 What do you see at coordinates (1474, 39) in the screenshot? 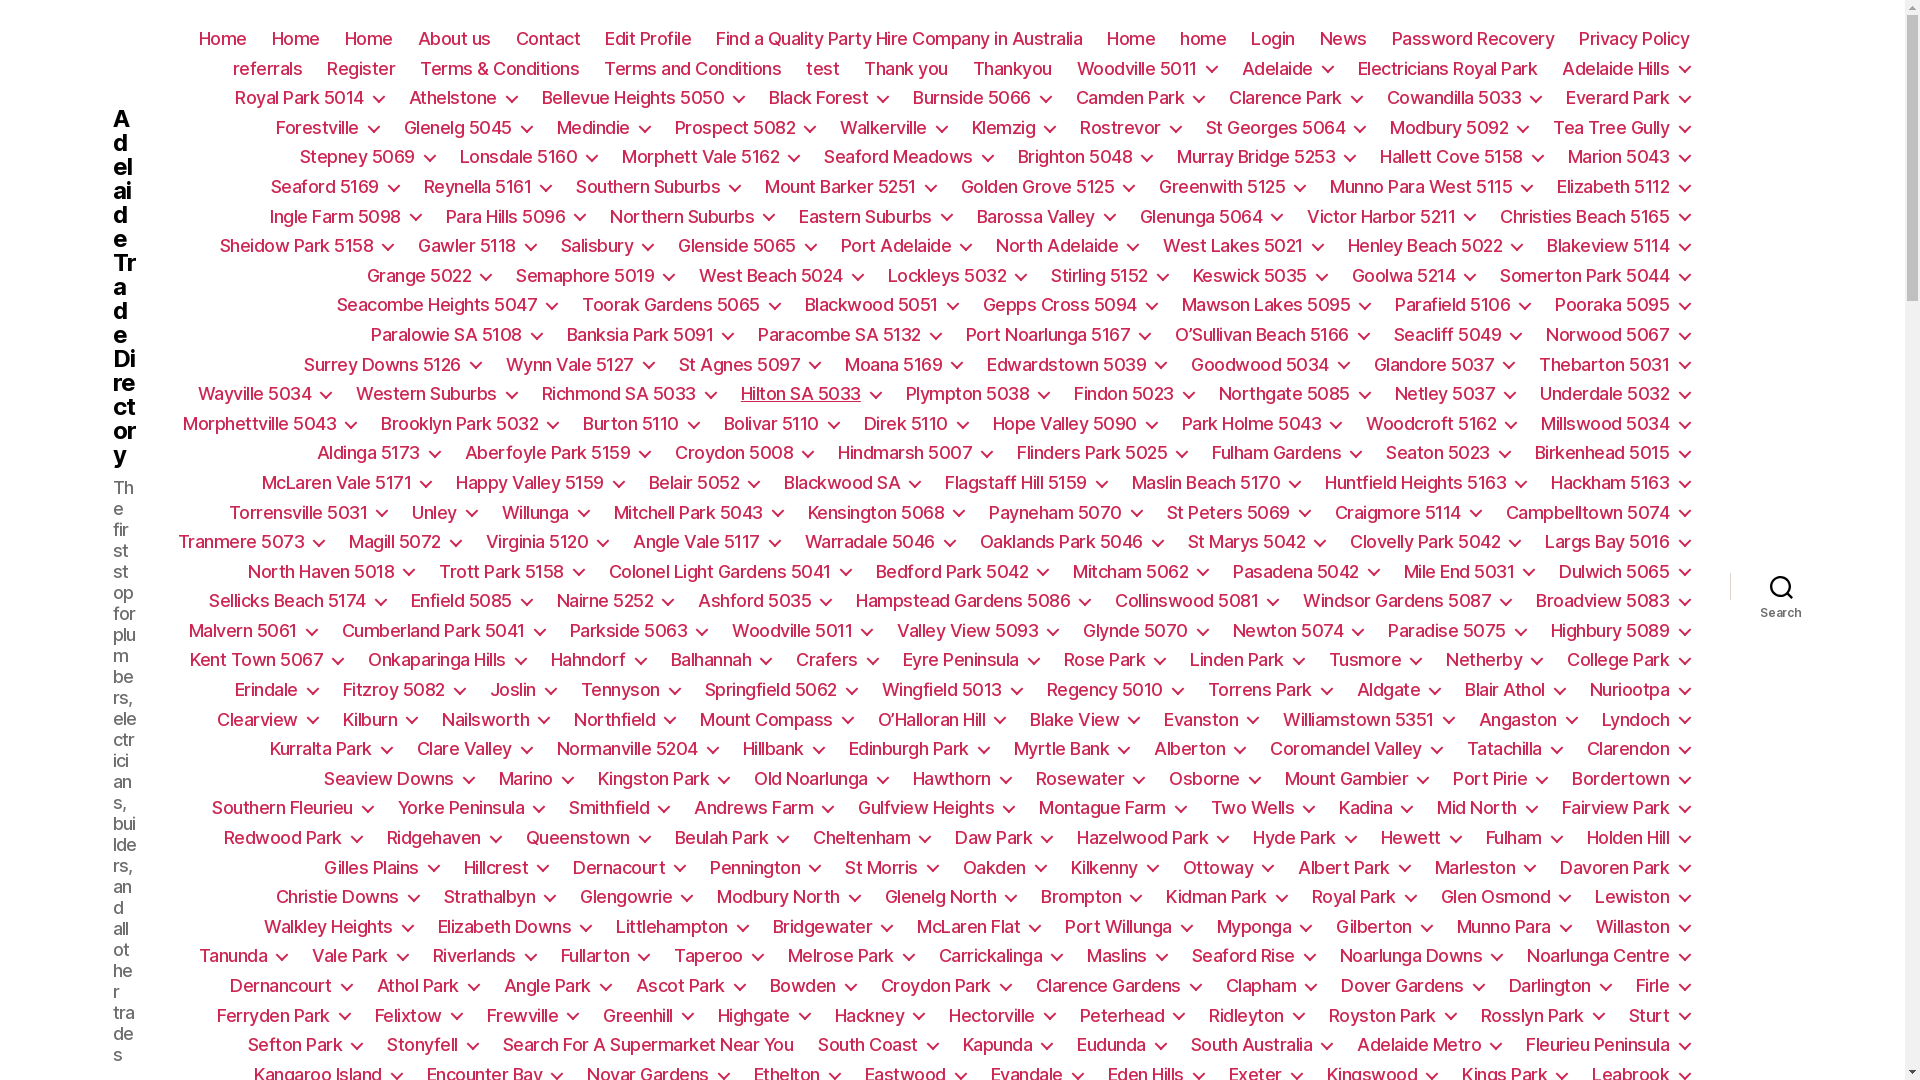
I see `Password Recovery` at bounding box center [1474, 39].